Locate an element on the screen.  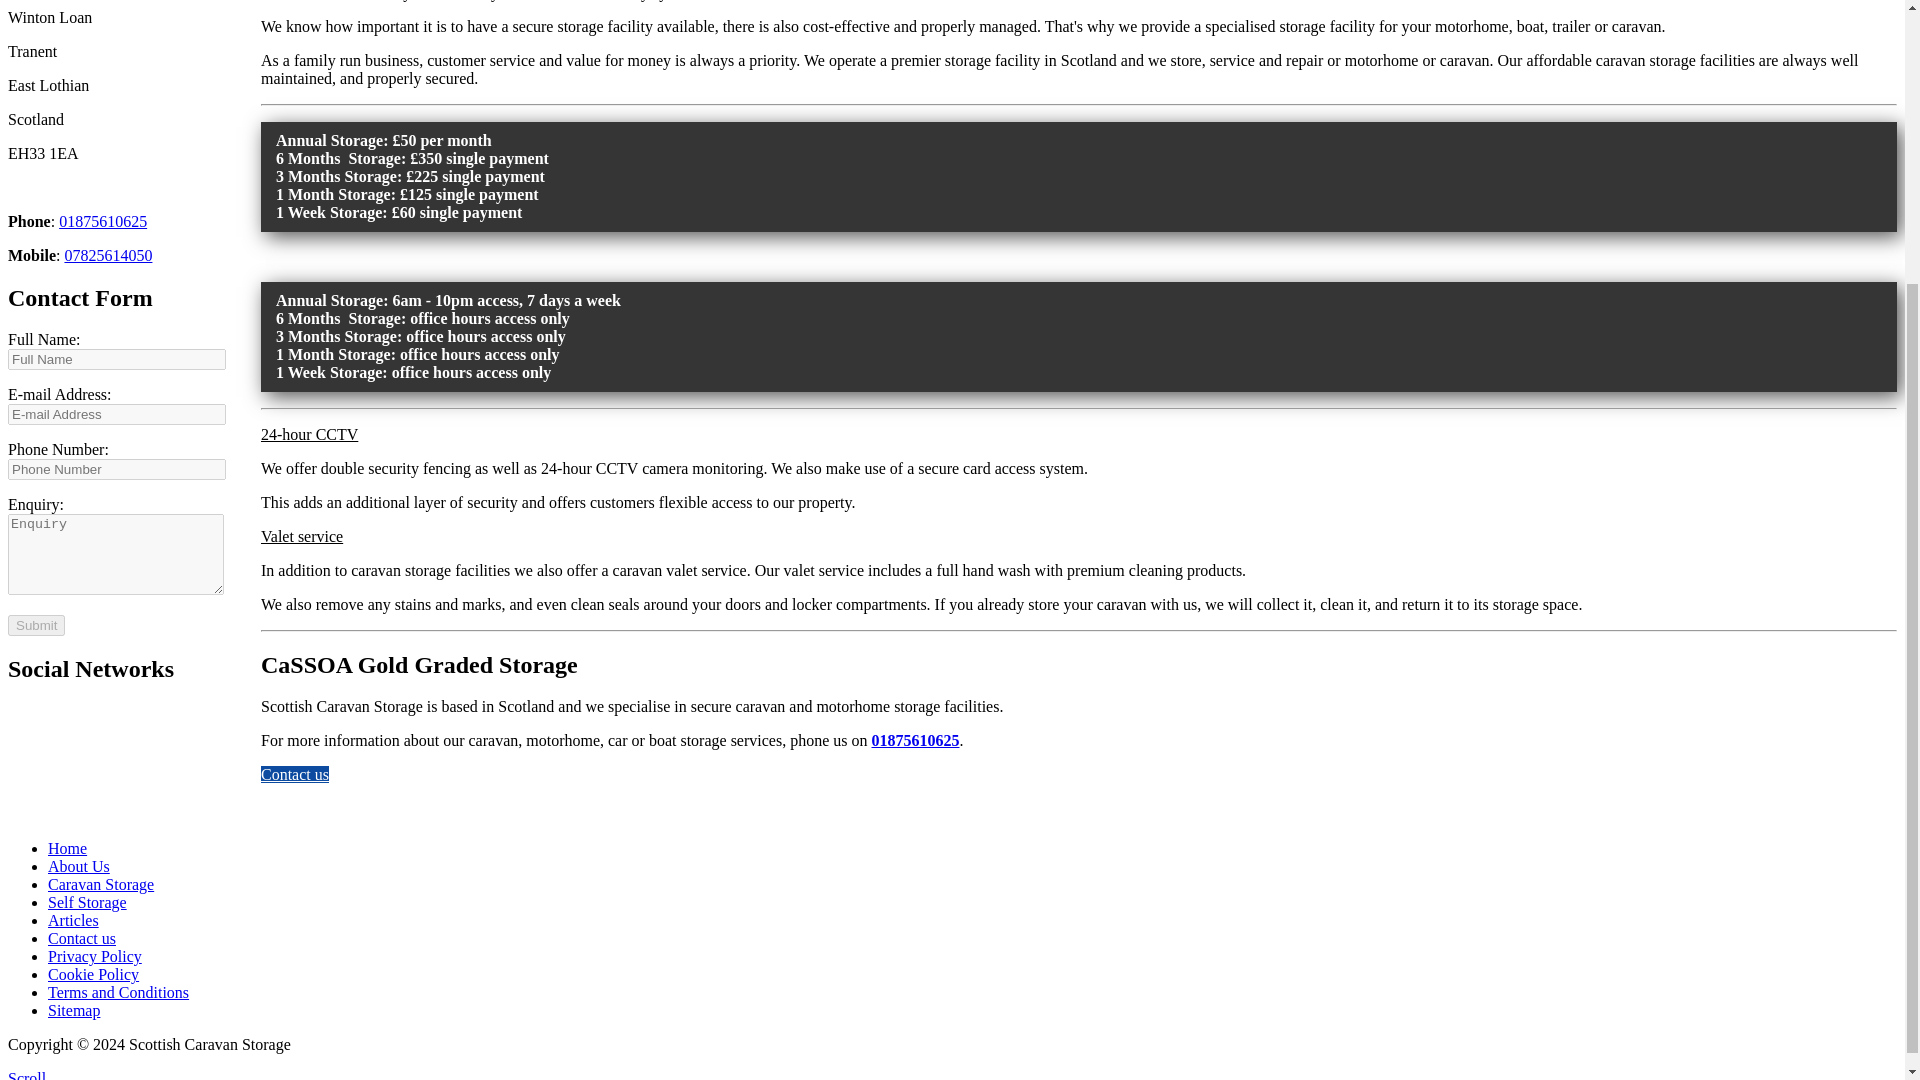
About Us is located at coordinates (78, 866).